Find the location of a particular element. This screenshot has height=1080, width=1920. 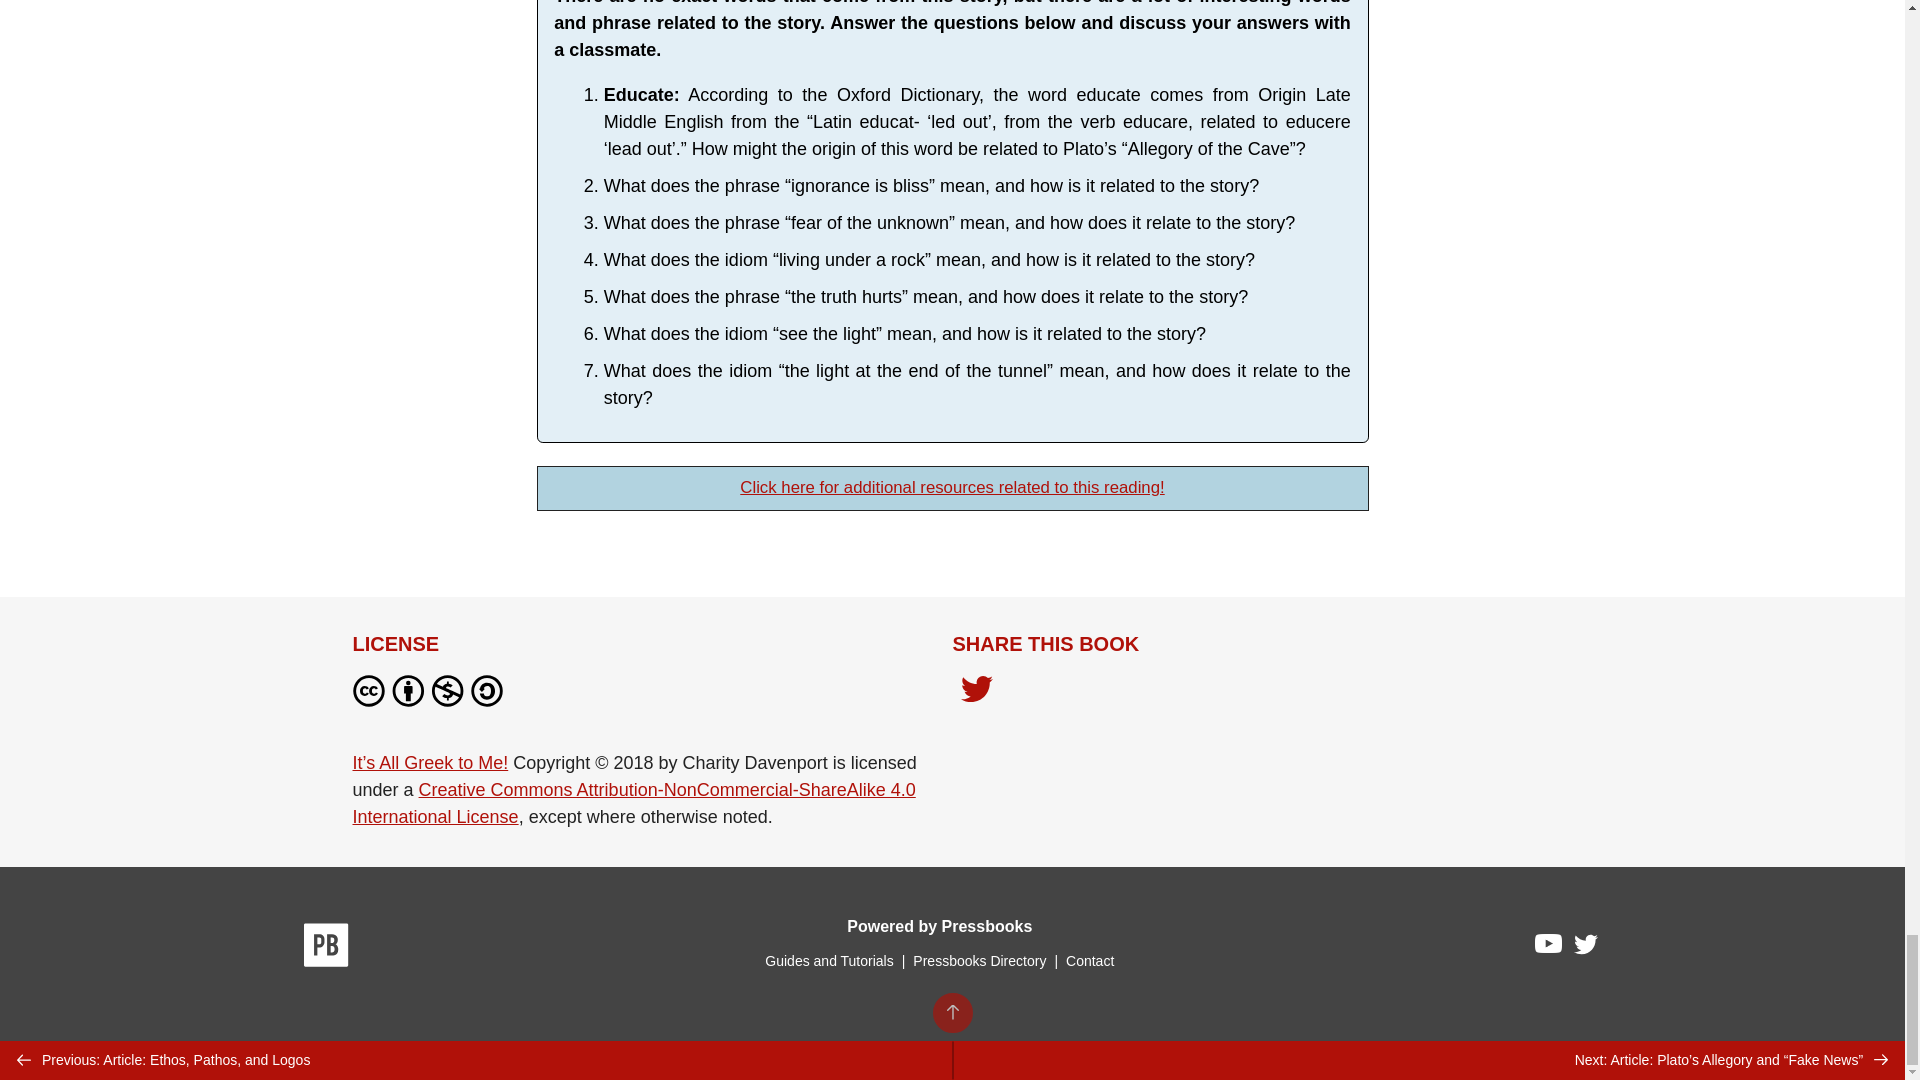

Pressbooks on YouTube is located at coordinates (1549, 949).